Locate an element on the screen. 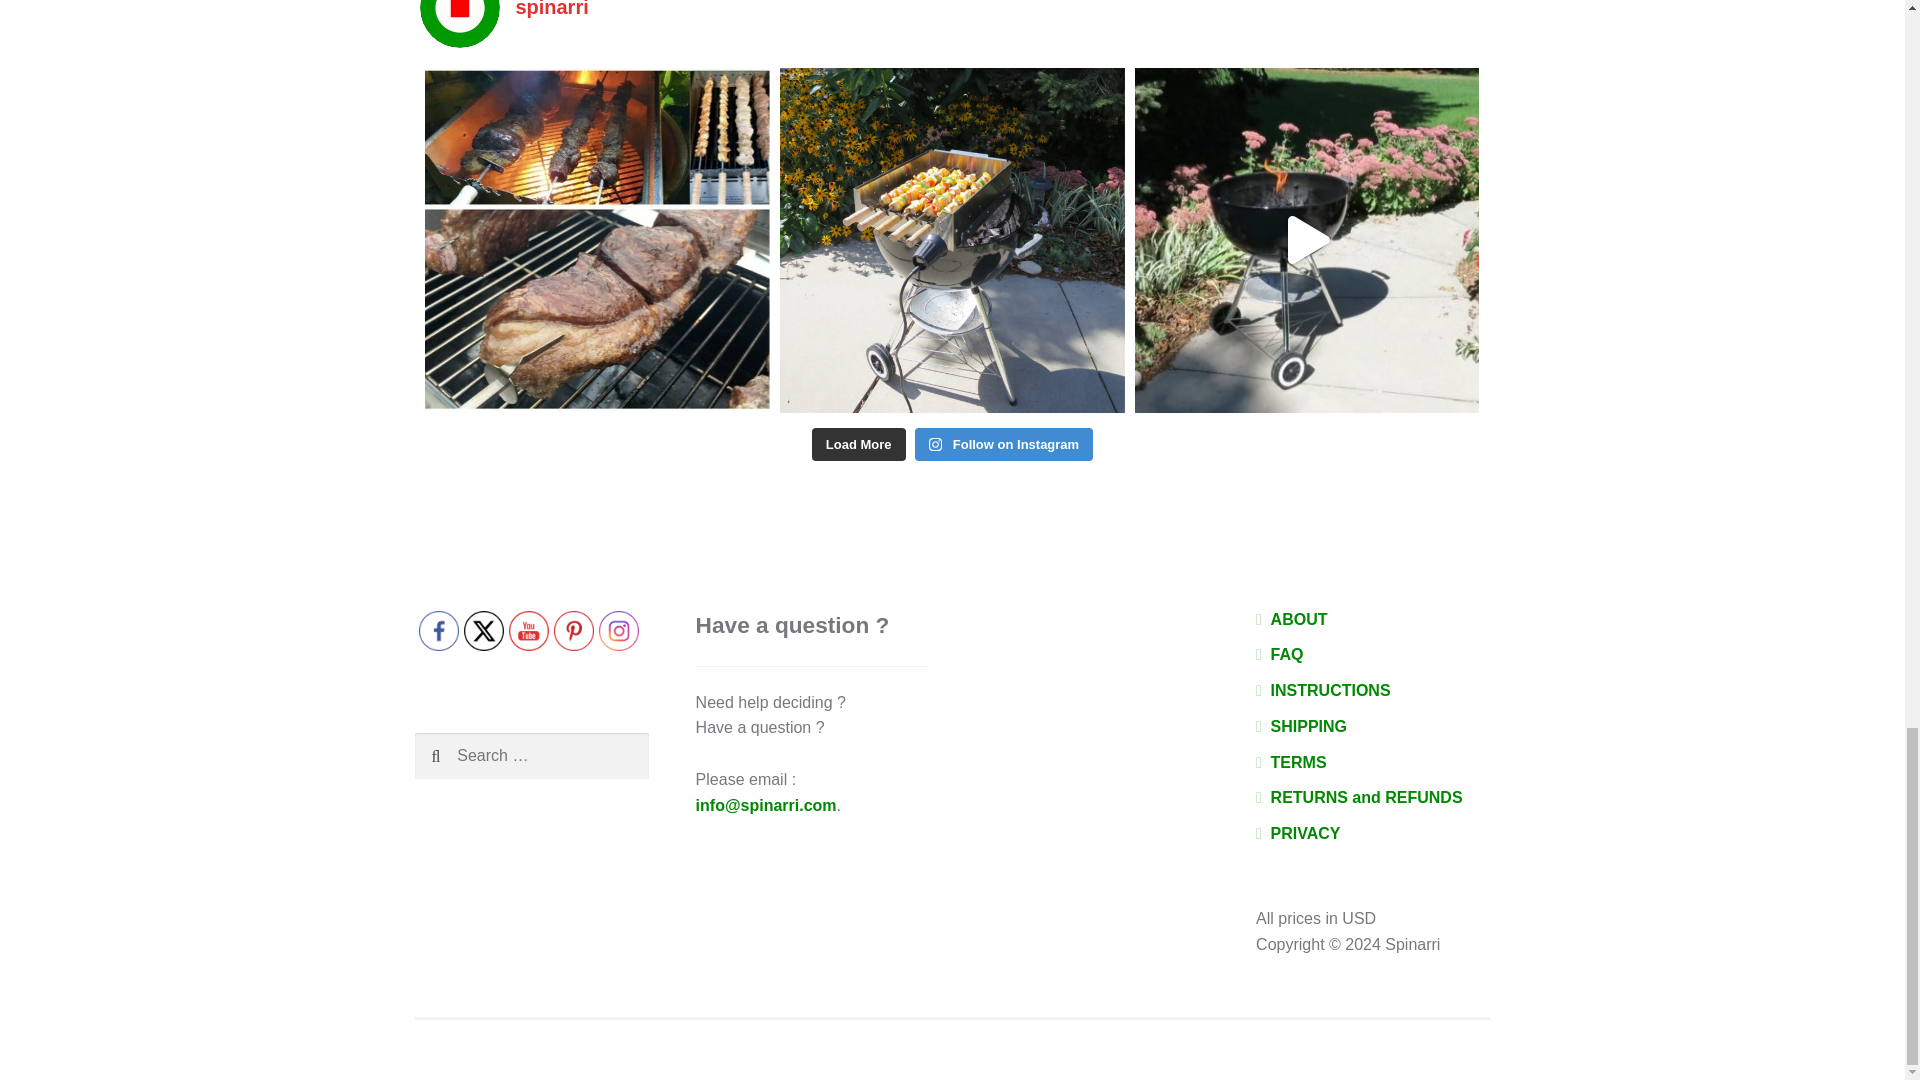 This screenshot has width=1920, height=1080. Facebook is located at coordinates (438, 631).